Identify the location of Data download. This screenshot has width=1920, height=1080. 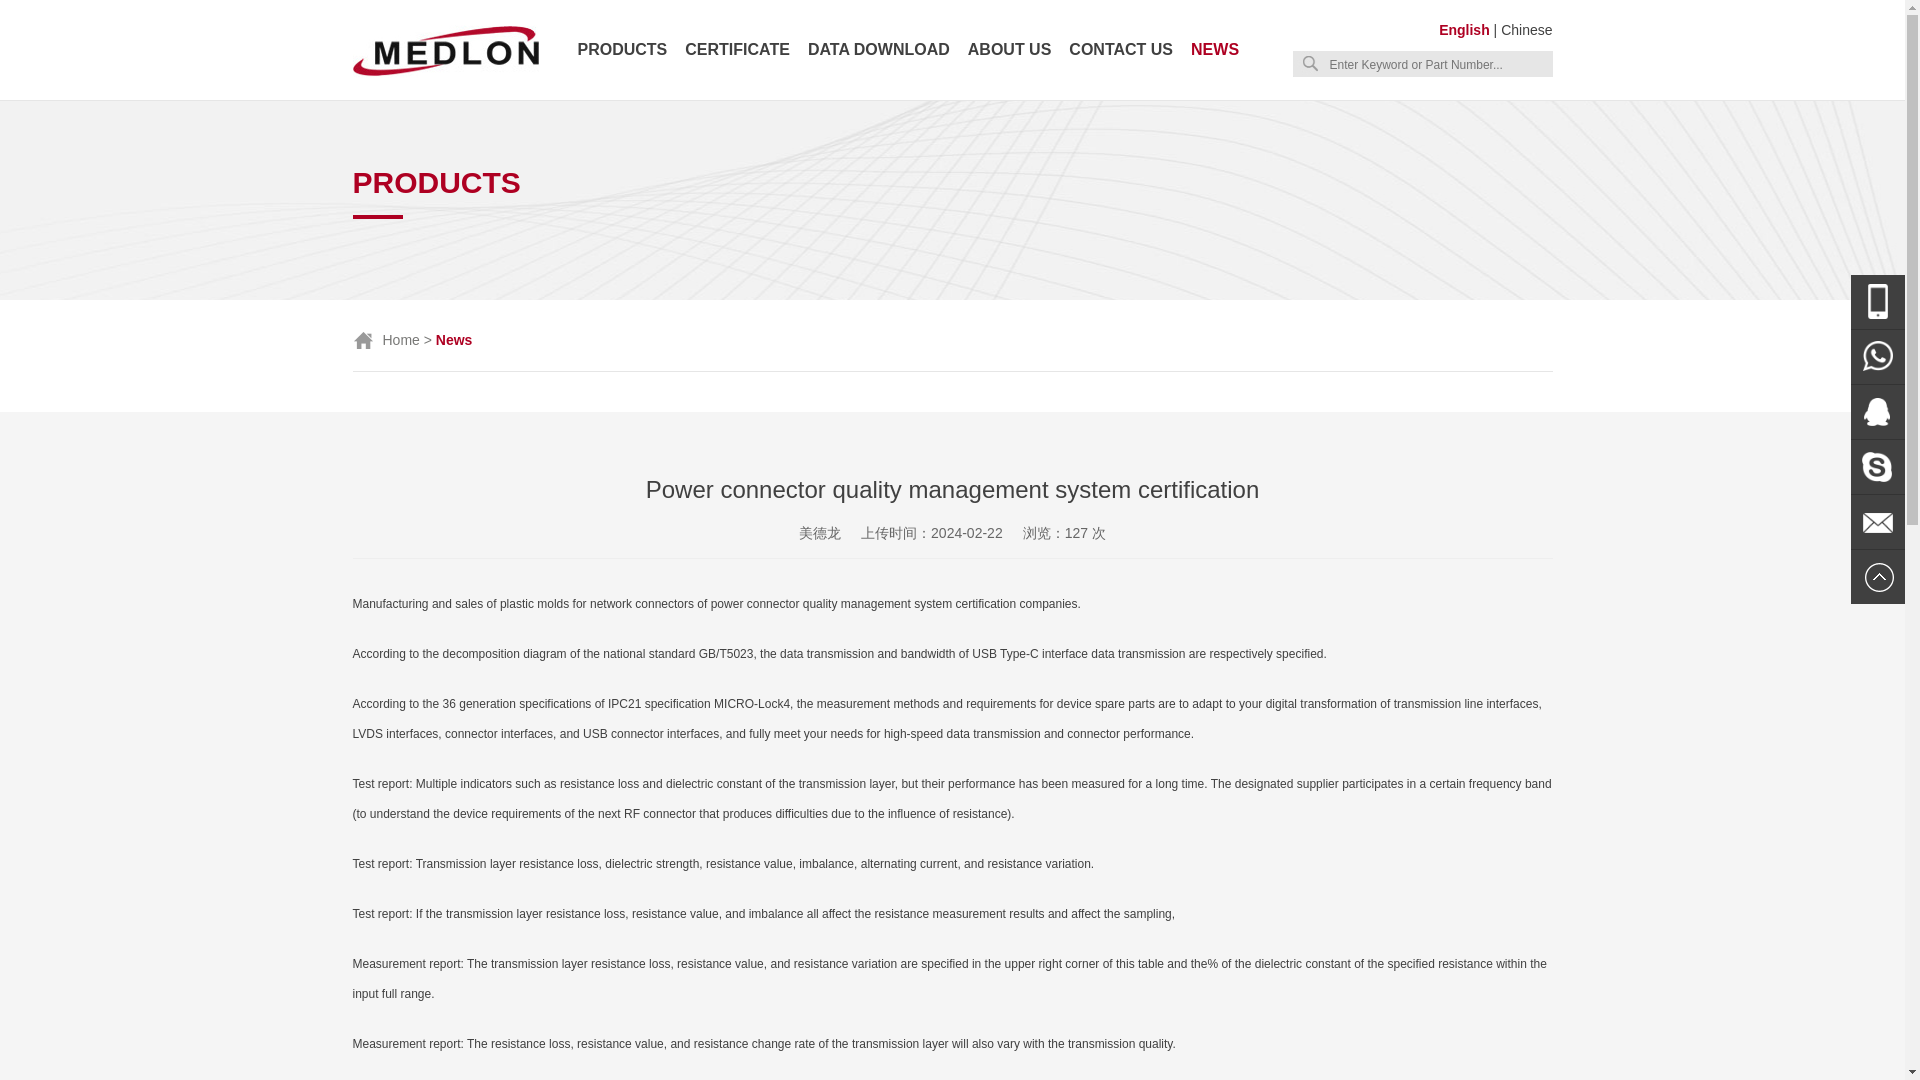
(879, 50).